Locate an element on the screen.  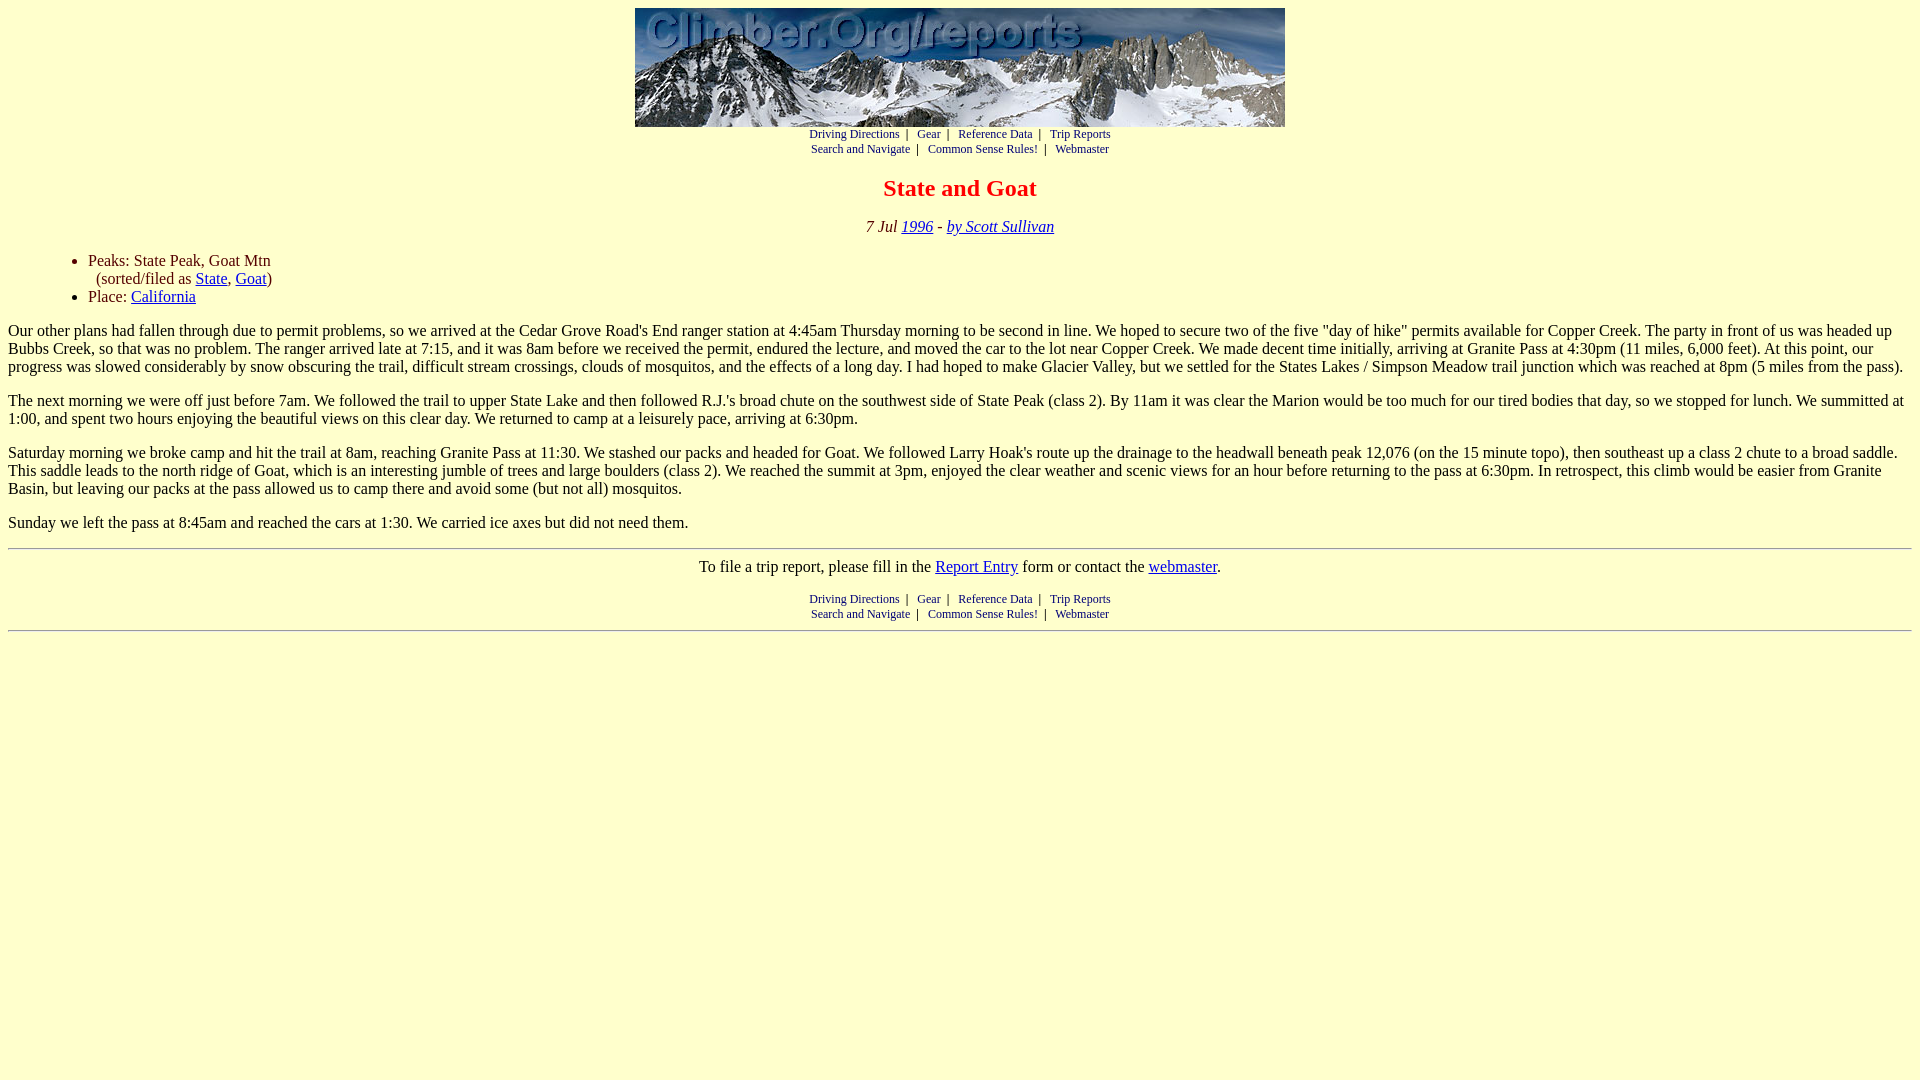
Gear is located at coordinates (928, 598).